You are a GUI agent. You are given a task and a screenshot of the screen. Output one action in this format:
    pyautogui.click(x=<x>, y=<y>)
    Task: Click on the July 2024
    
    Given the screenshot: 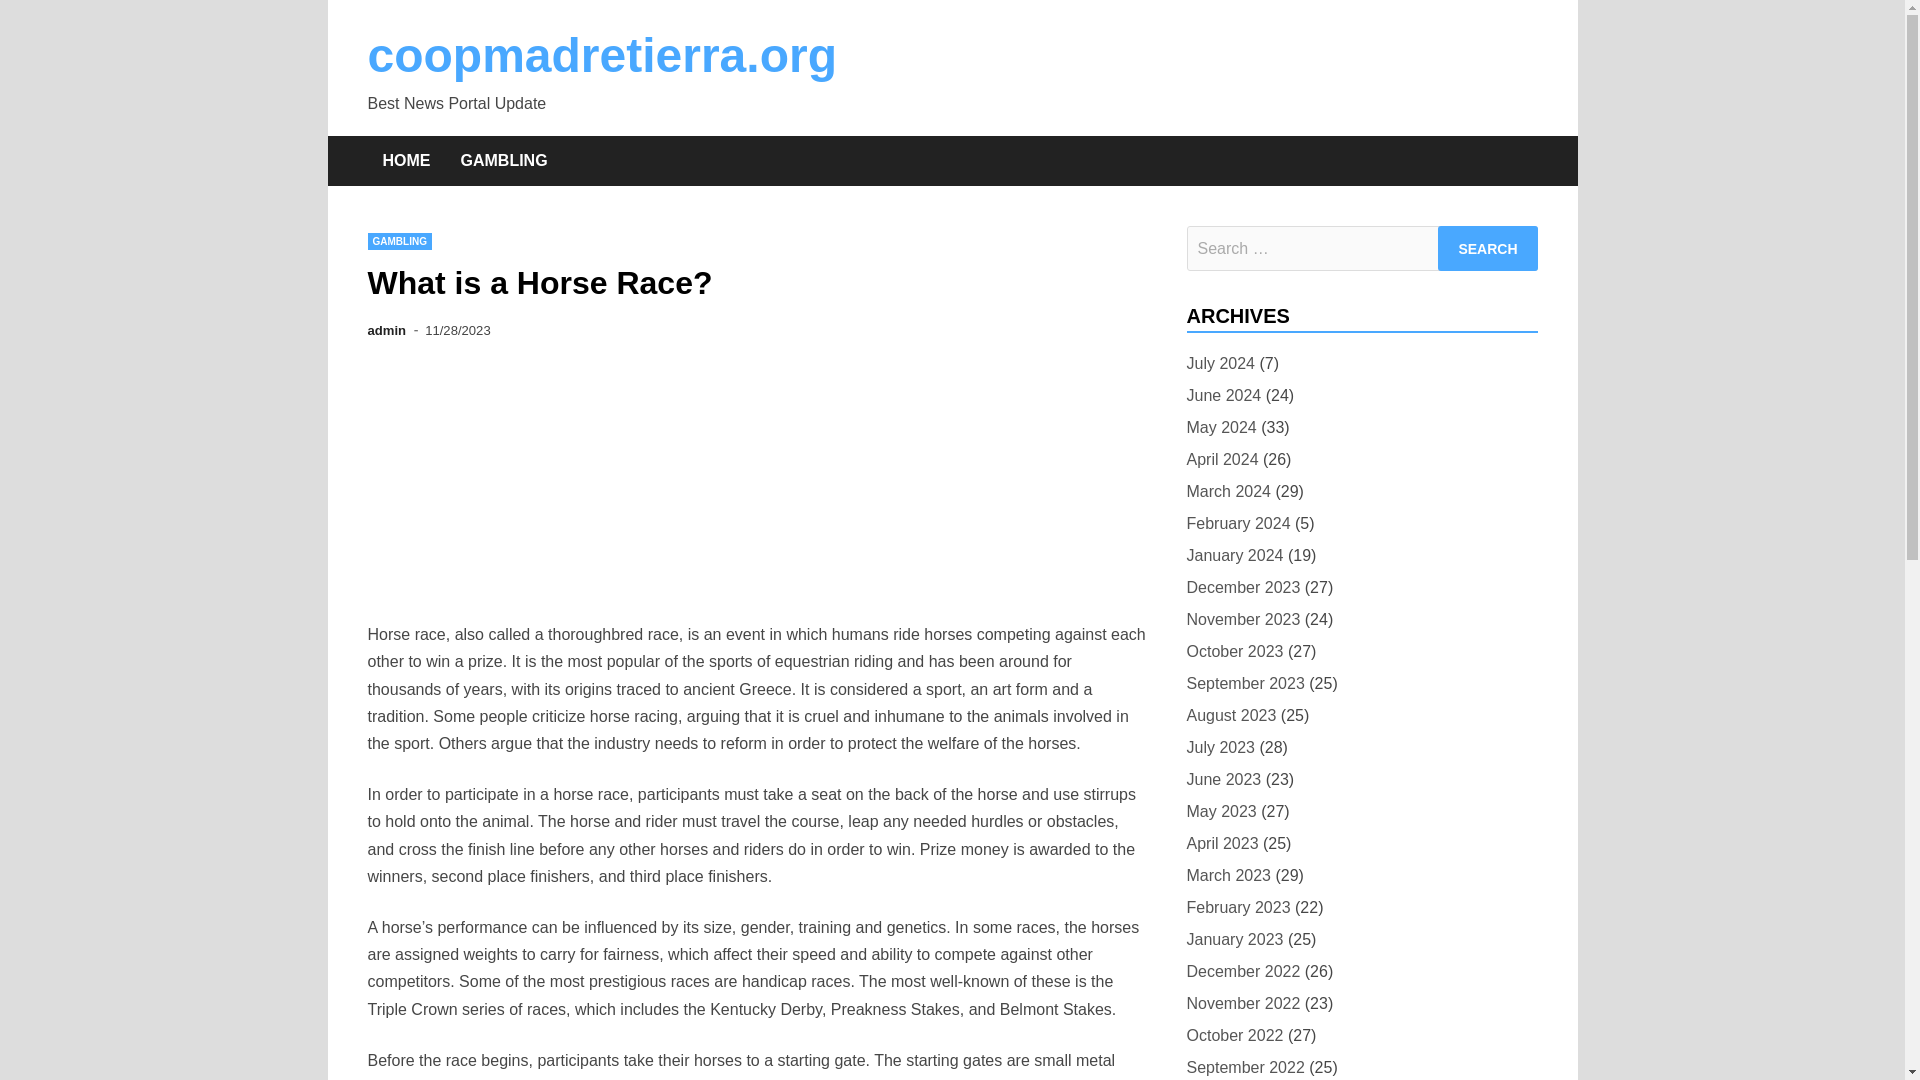 What is the action you would take?
    pyautogui.click(x=1220, y=362)
    